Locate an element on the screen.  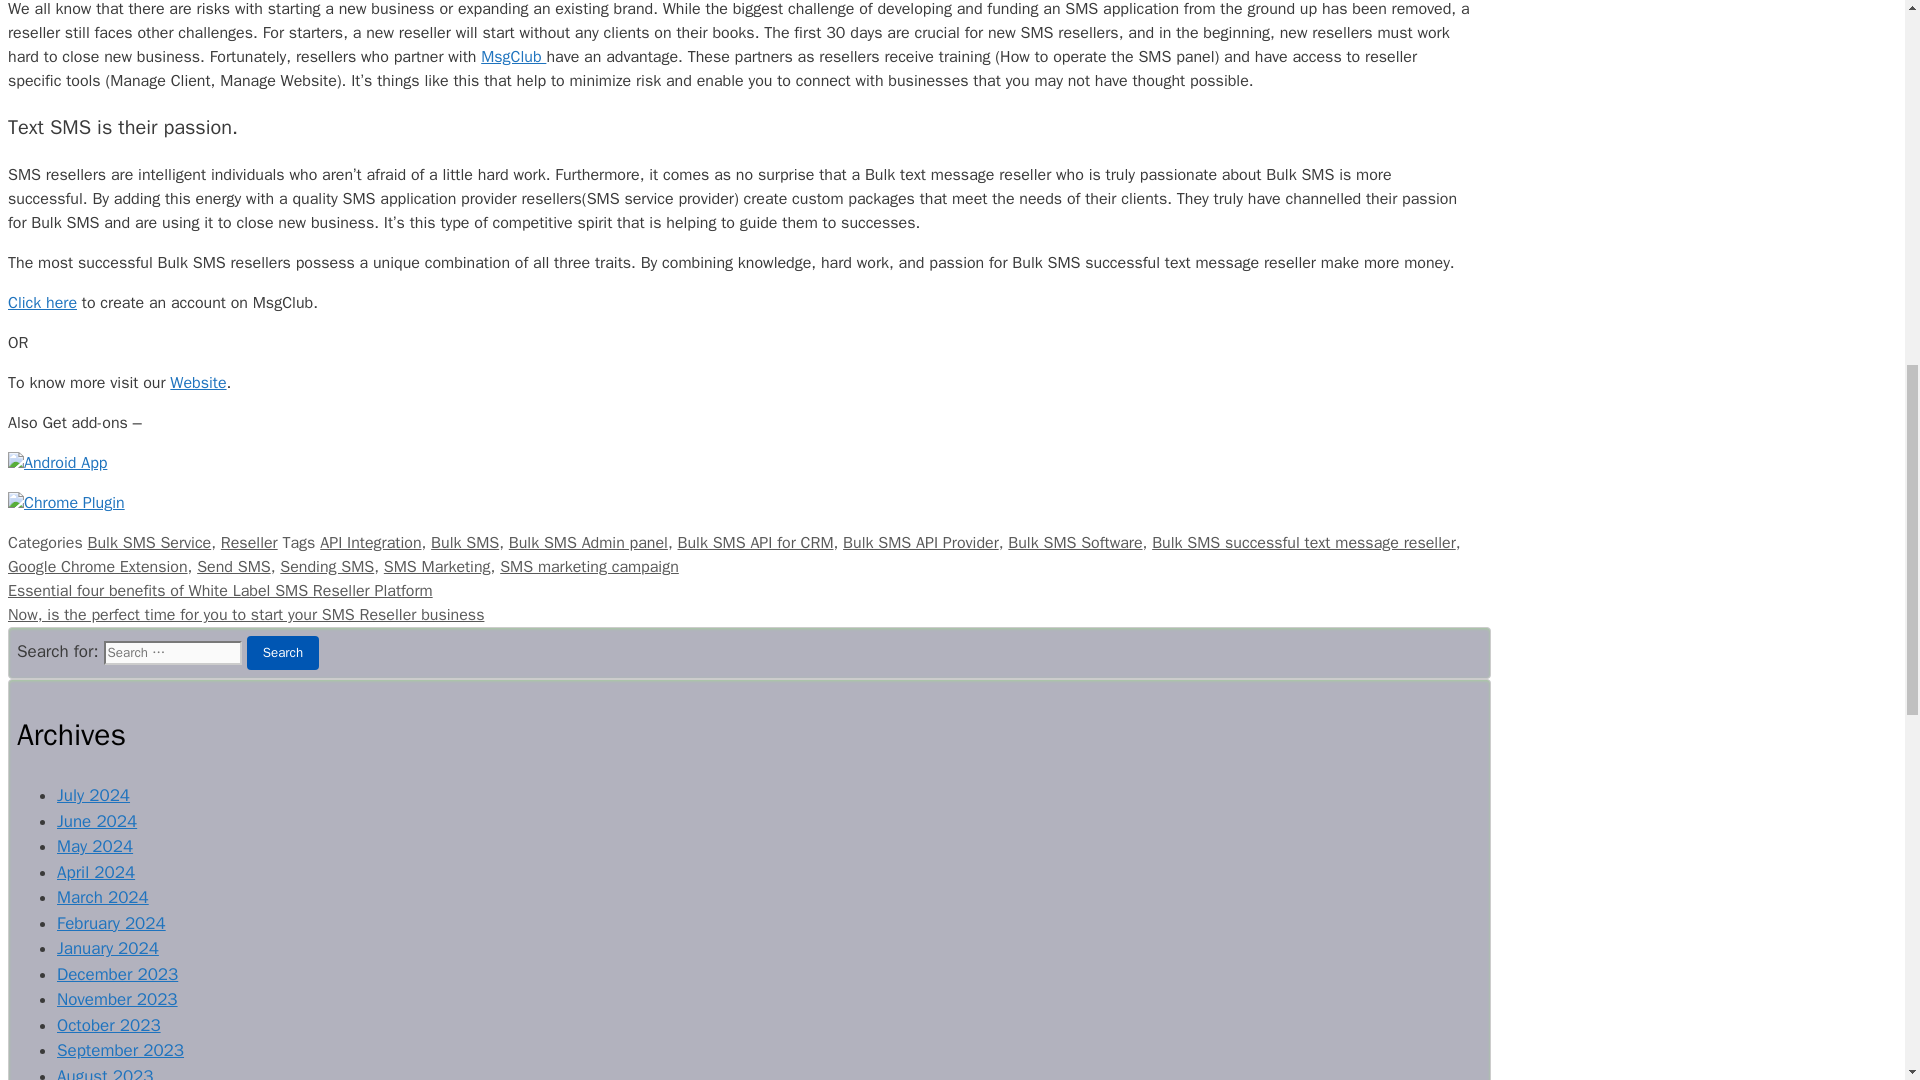
Bulk SMS Software is located at coordinates (1075, 542).